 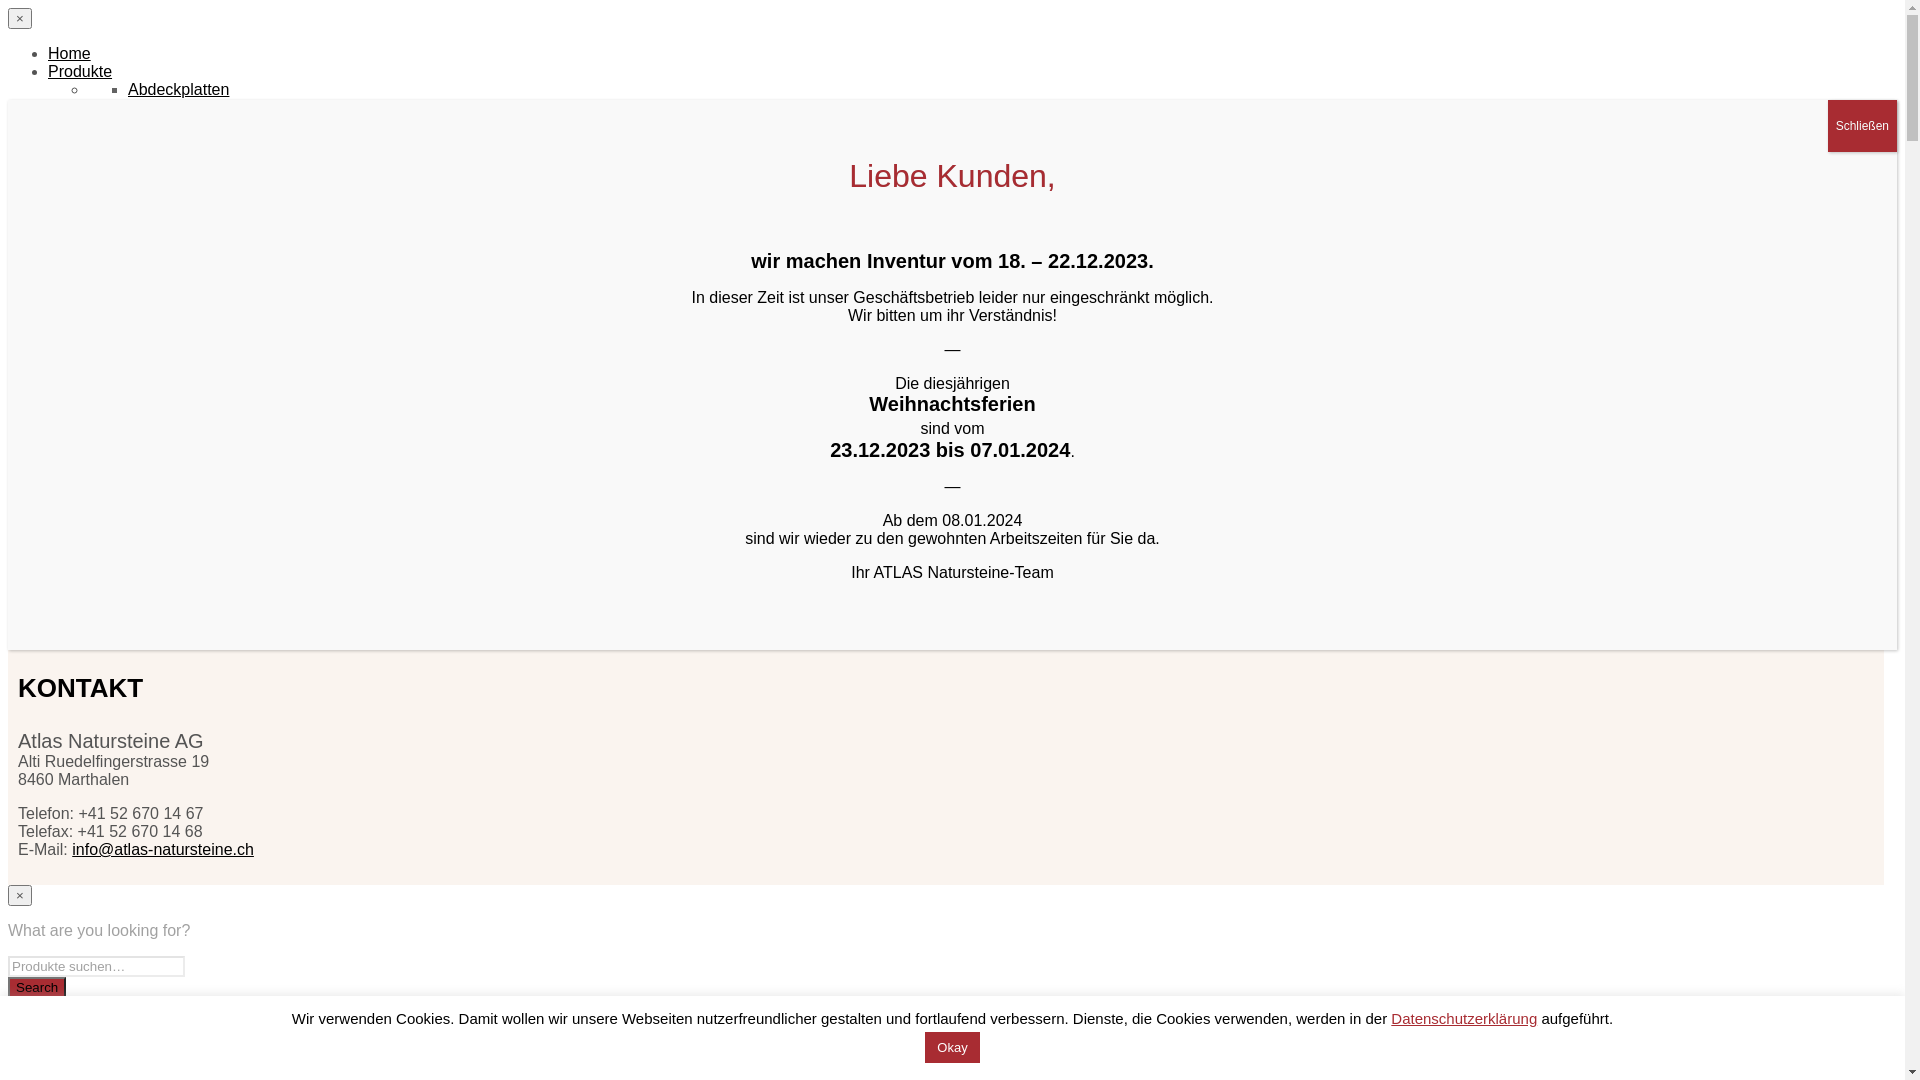 What do you see at coordinates (106, 612) in the screenshot?
I see `Produktkataloge` at bounding box center [106, 612].